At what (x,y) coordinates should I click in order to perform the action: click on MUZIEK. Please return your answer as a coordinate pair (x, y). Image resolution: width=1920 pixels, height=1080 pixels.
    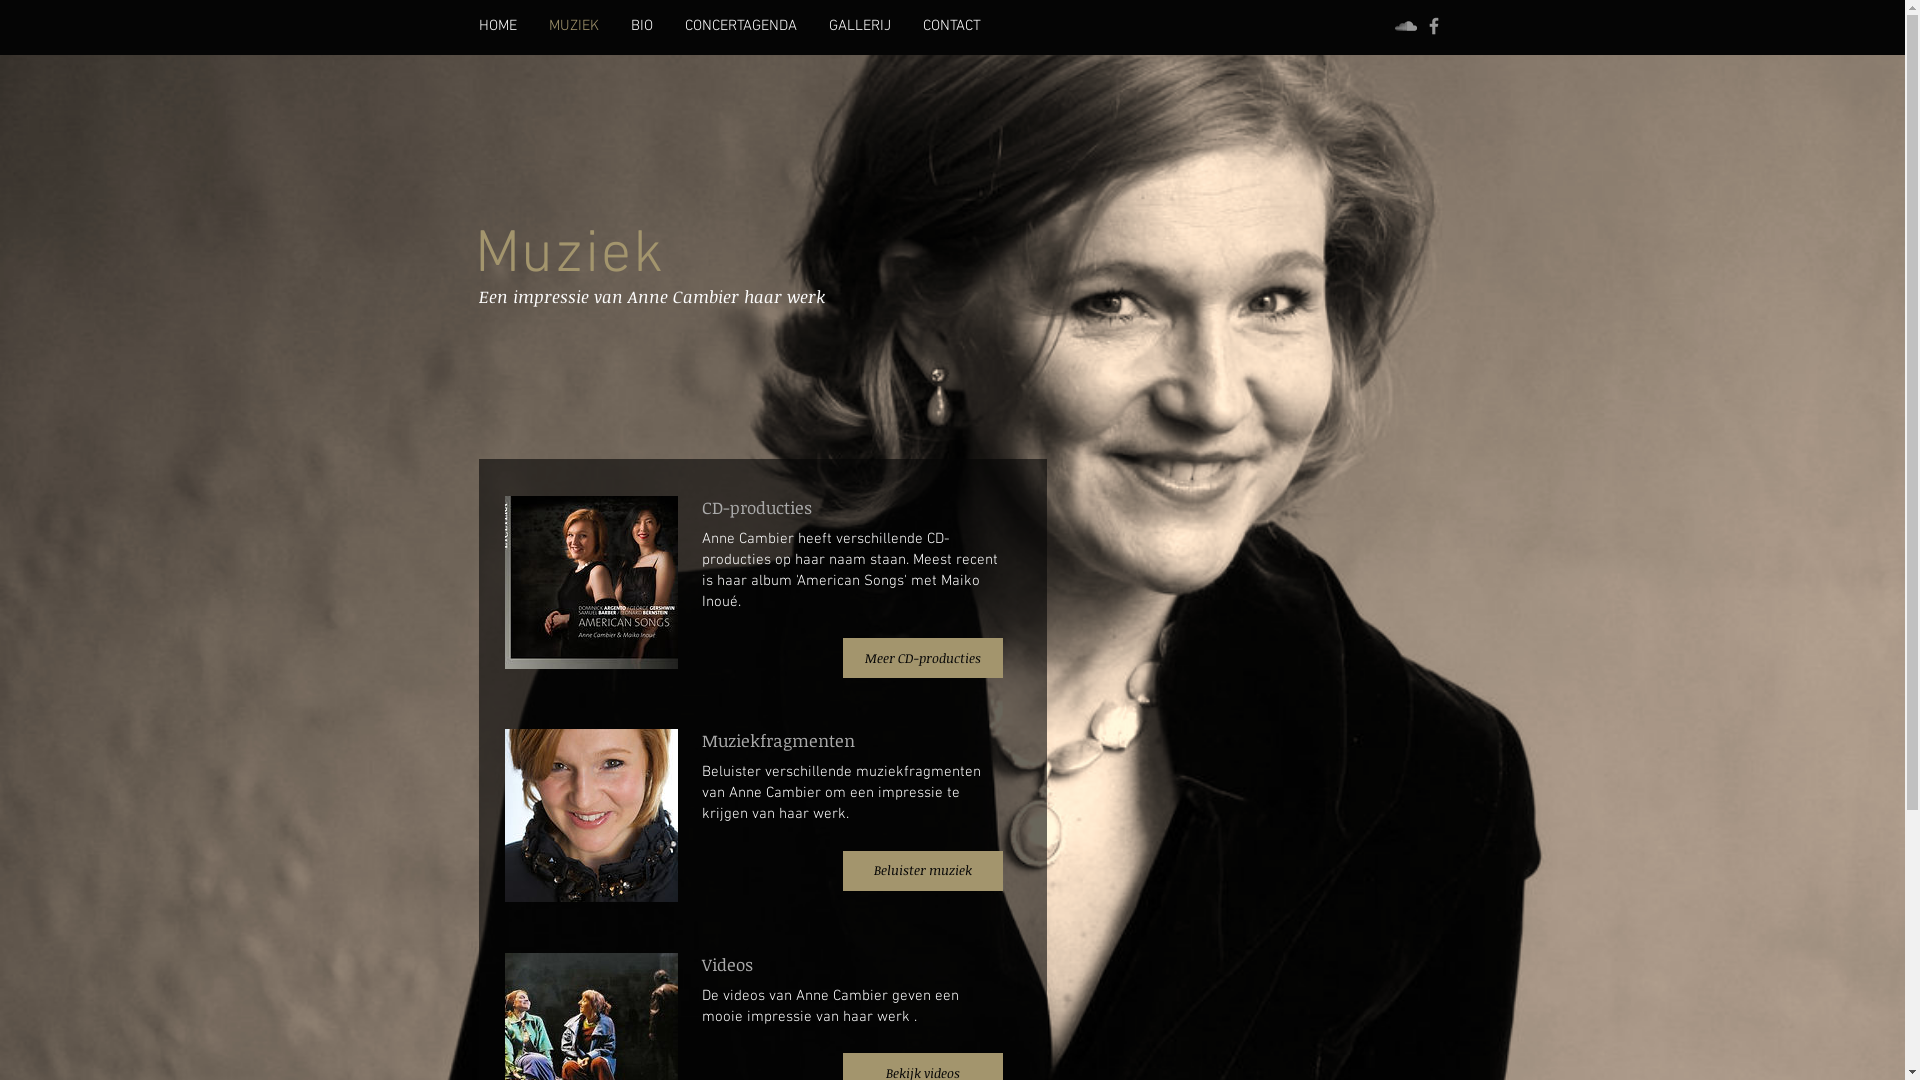
    Looking at the image, I should click on (573, 26).